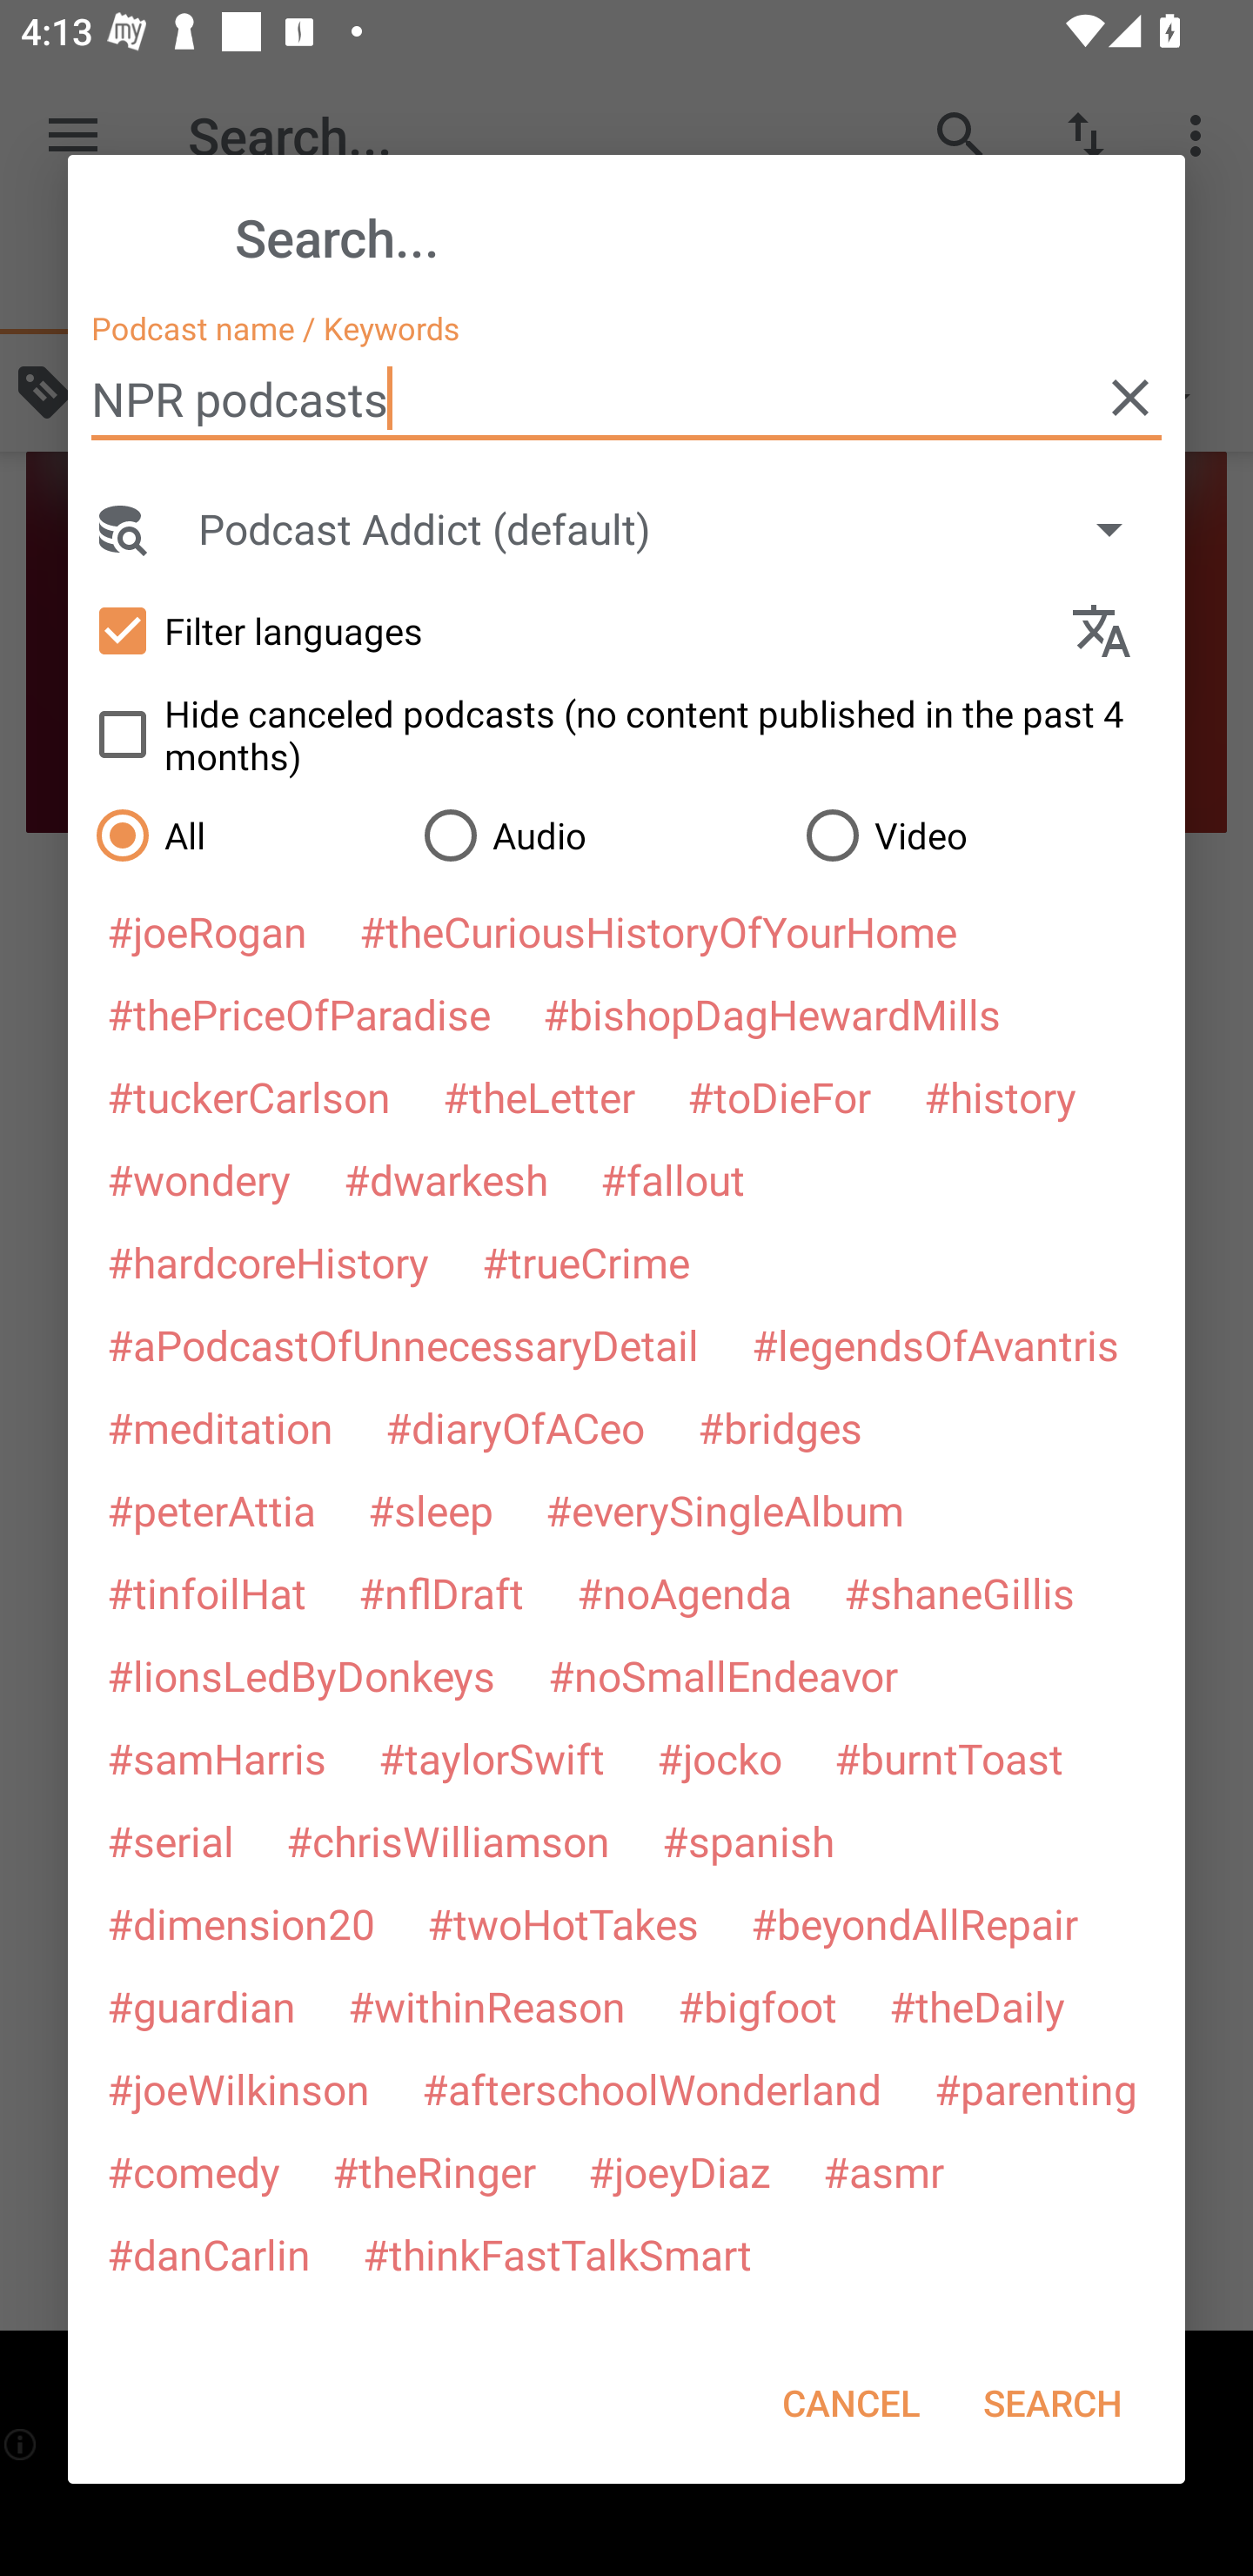 This screenshot has height=2576, width=1253. Describe the element at coordinates (206, 932) in the screenshot. I see `#joeRogan` at that location.